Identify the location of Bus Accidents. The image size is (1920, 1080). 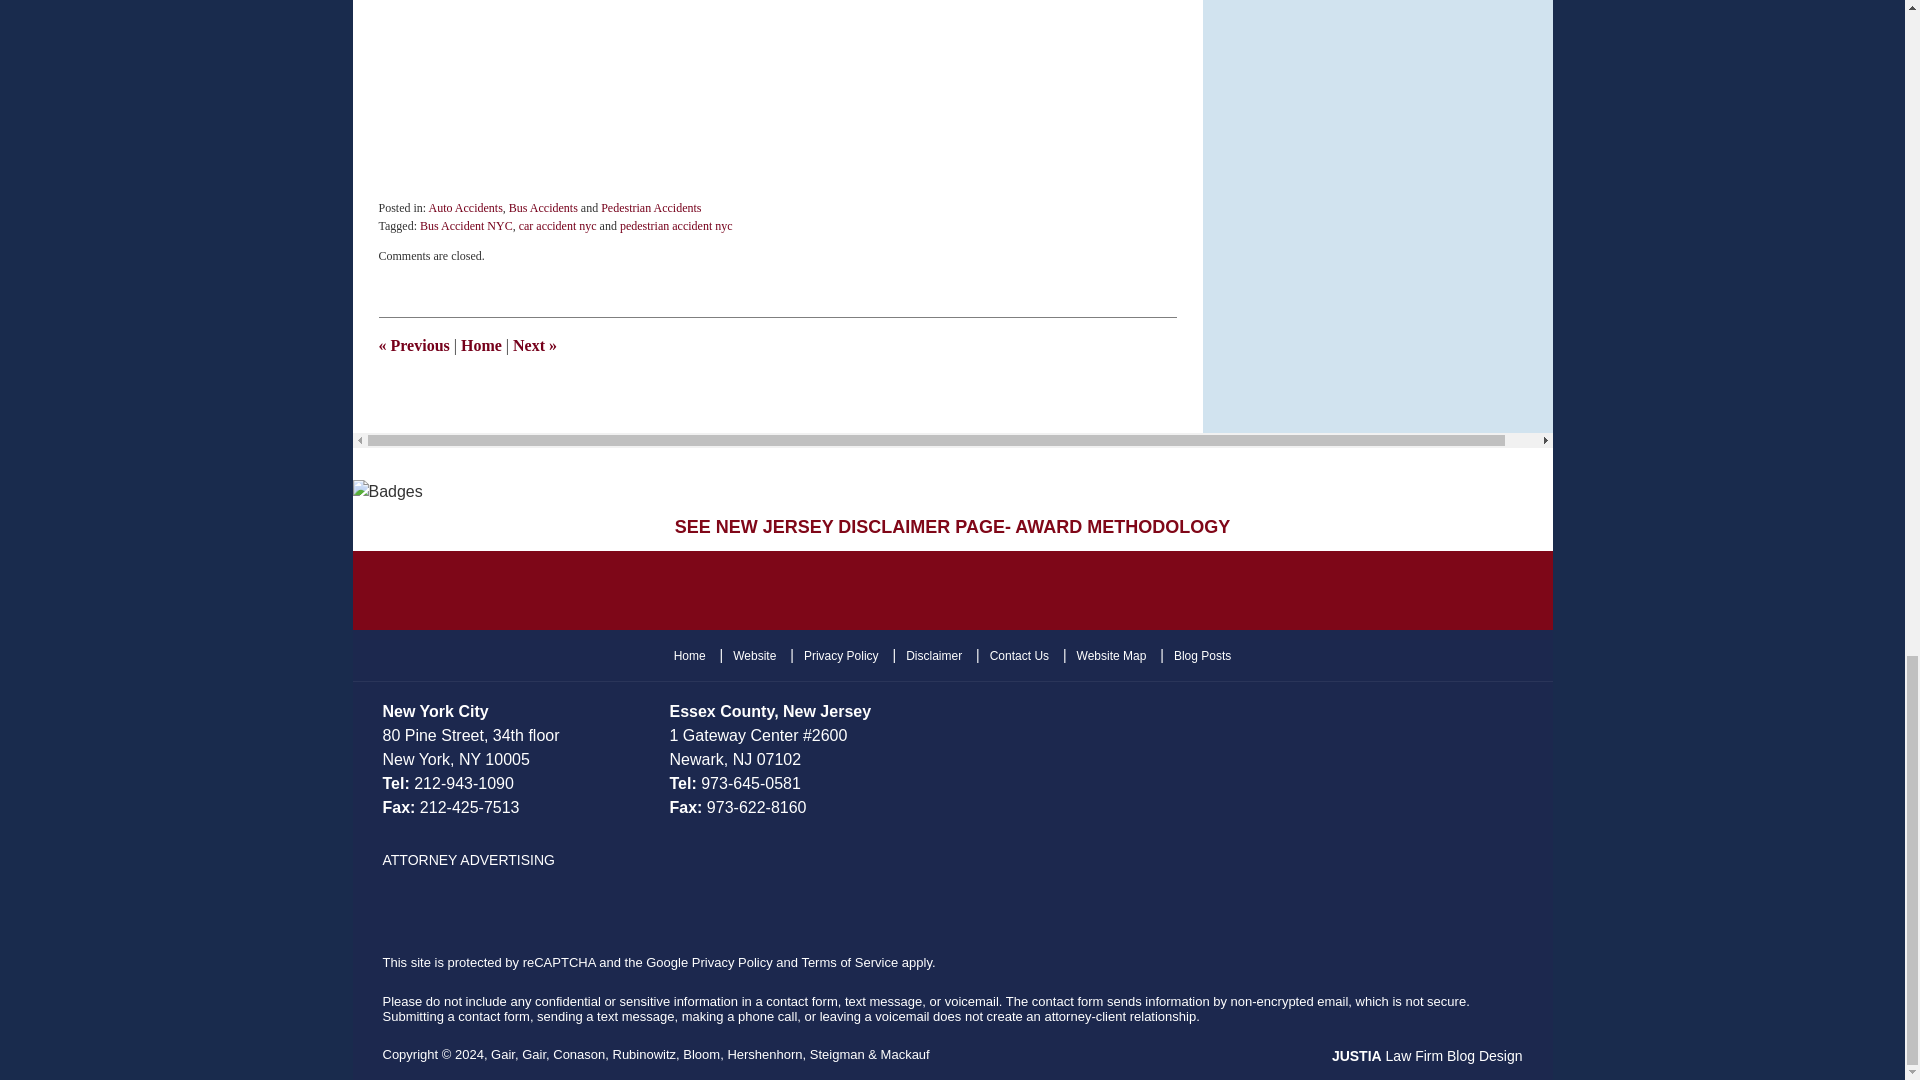
(542, 207).